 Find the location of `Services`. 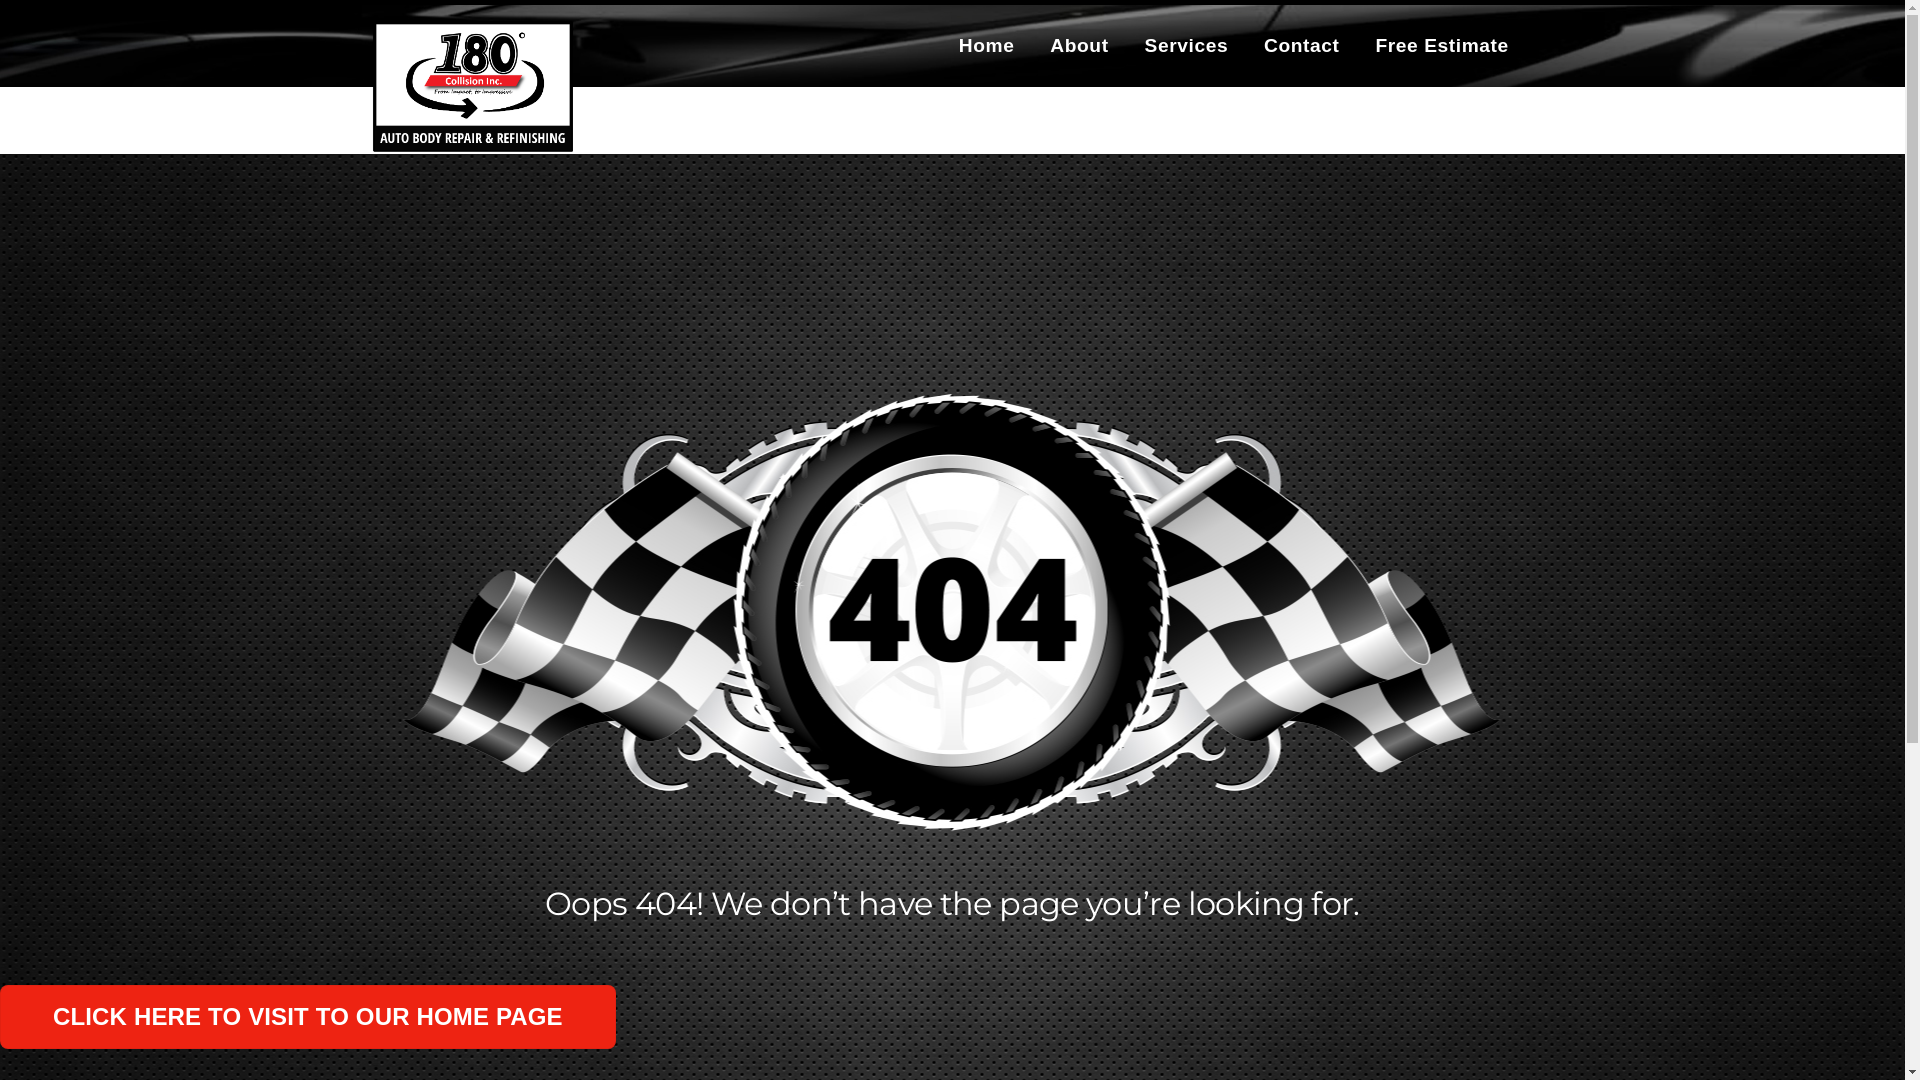

Services is located at coordinates (1186, 46).